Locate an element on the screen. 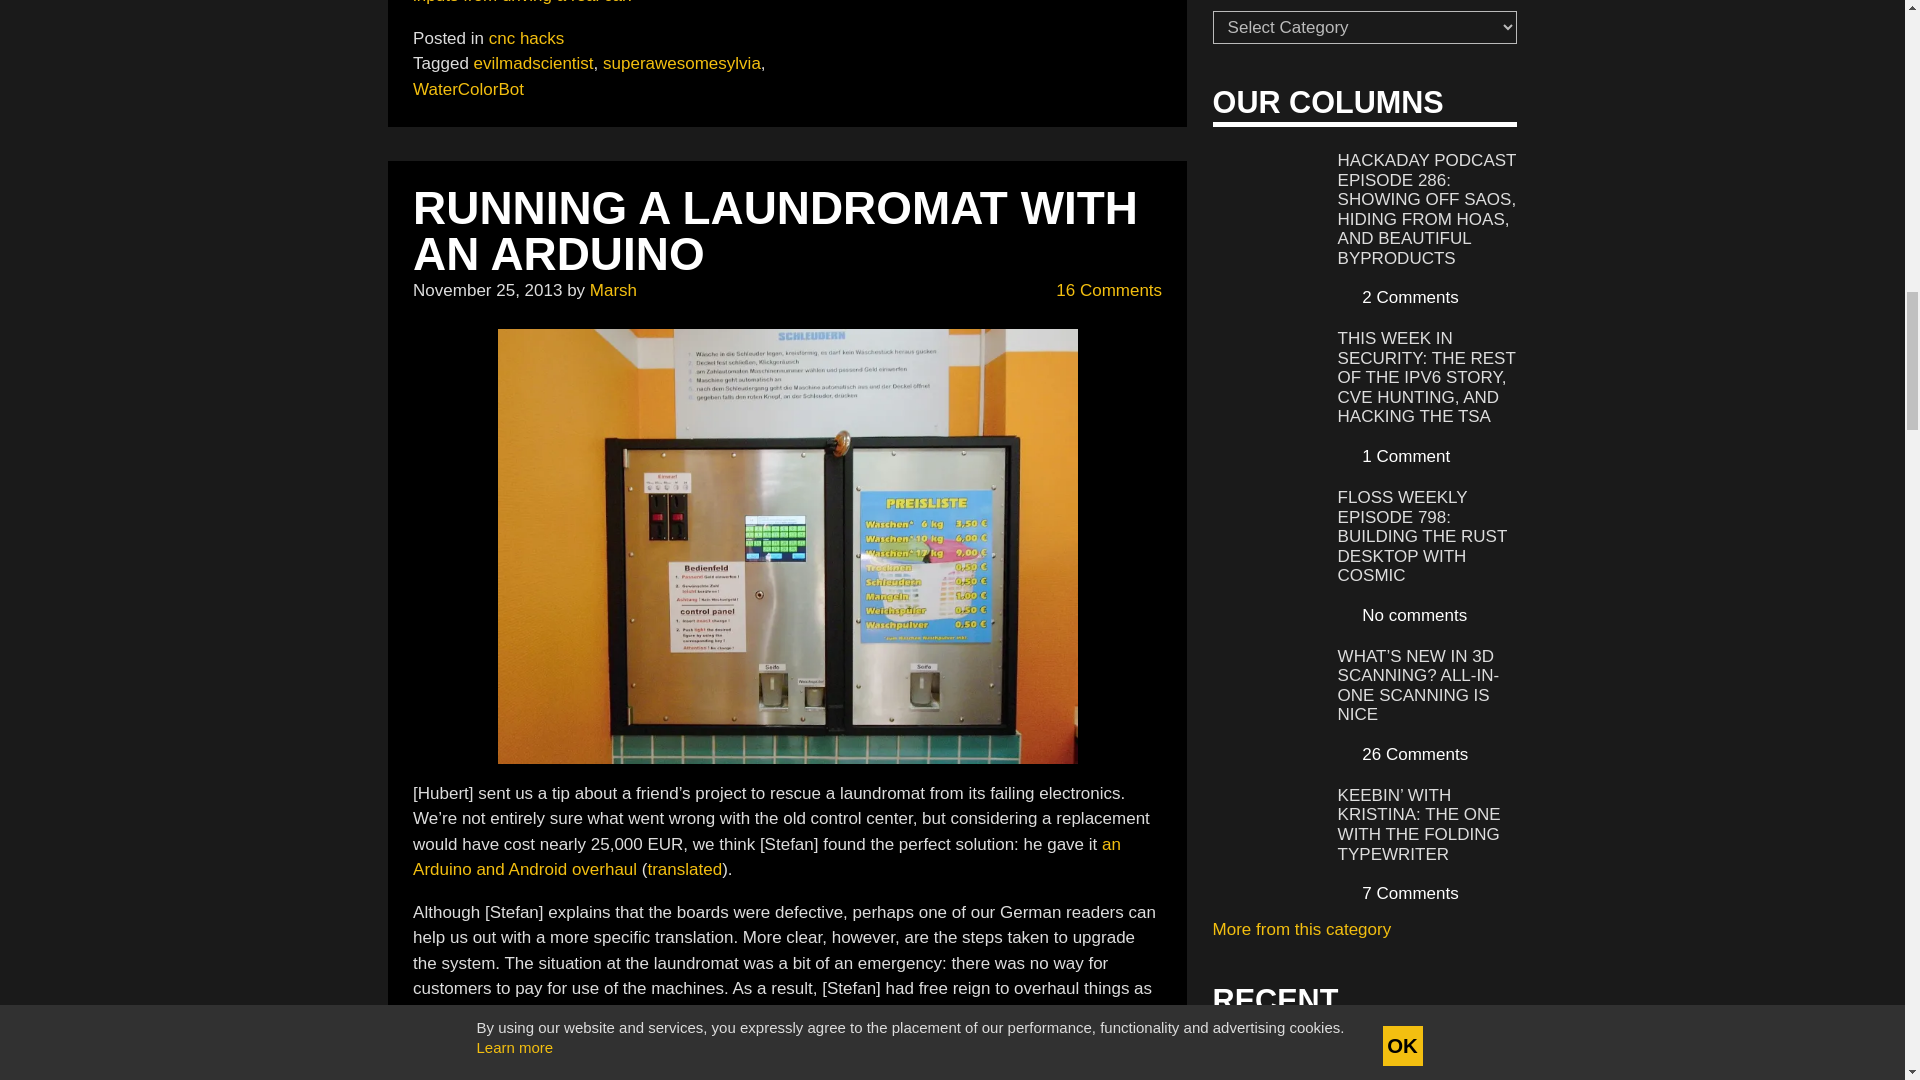 The height and width of the screenshot is (1080, 1920). superawesomesylvia is located at coordinates (681, 64).